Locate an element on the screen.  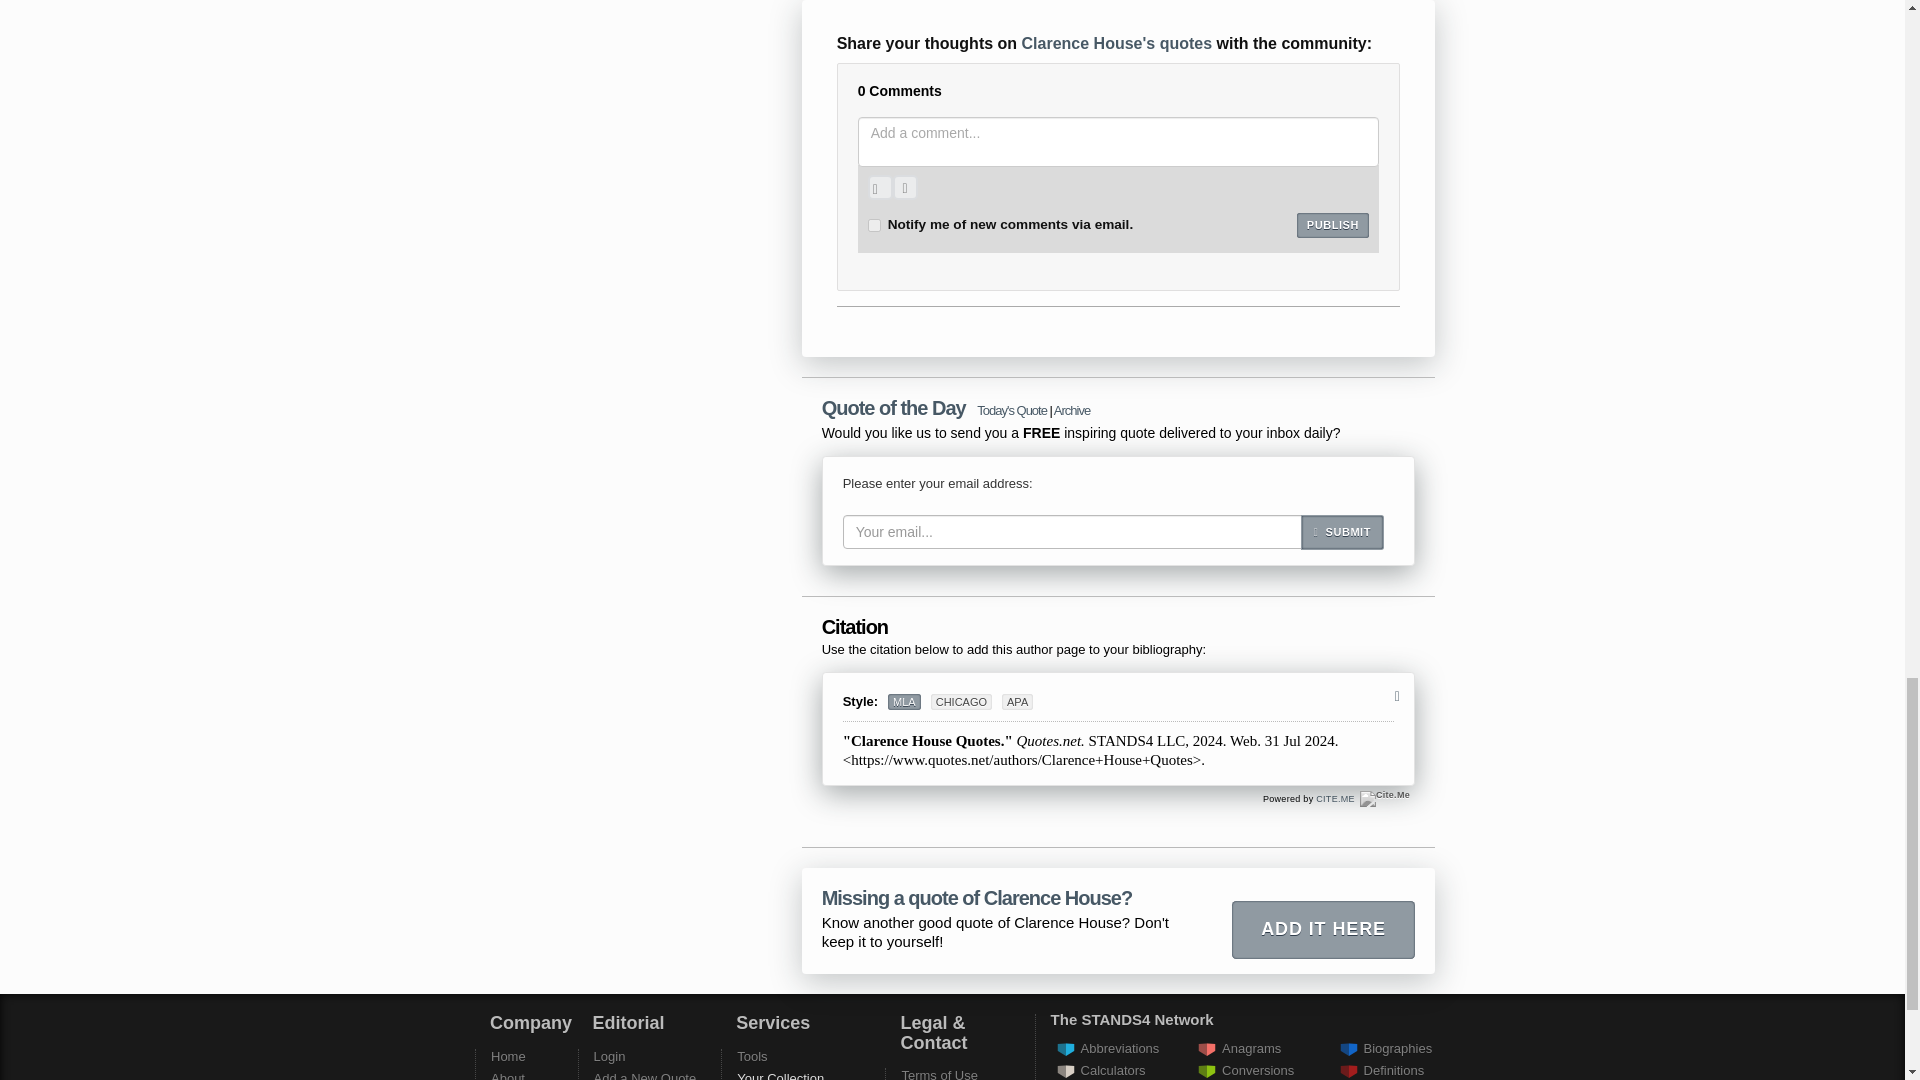
Upload an image is located at coordinates (880, 186).